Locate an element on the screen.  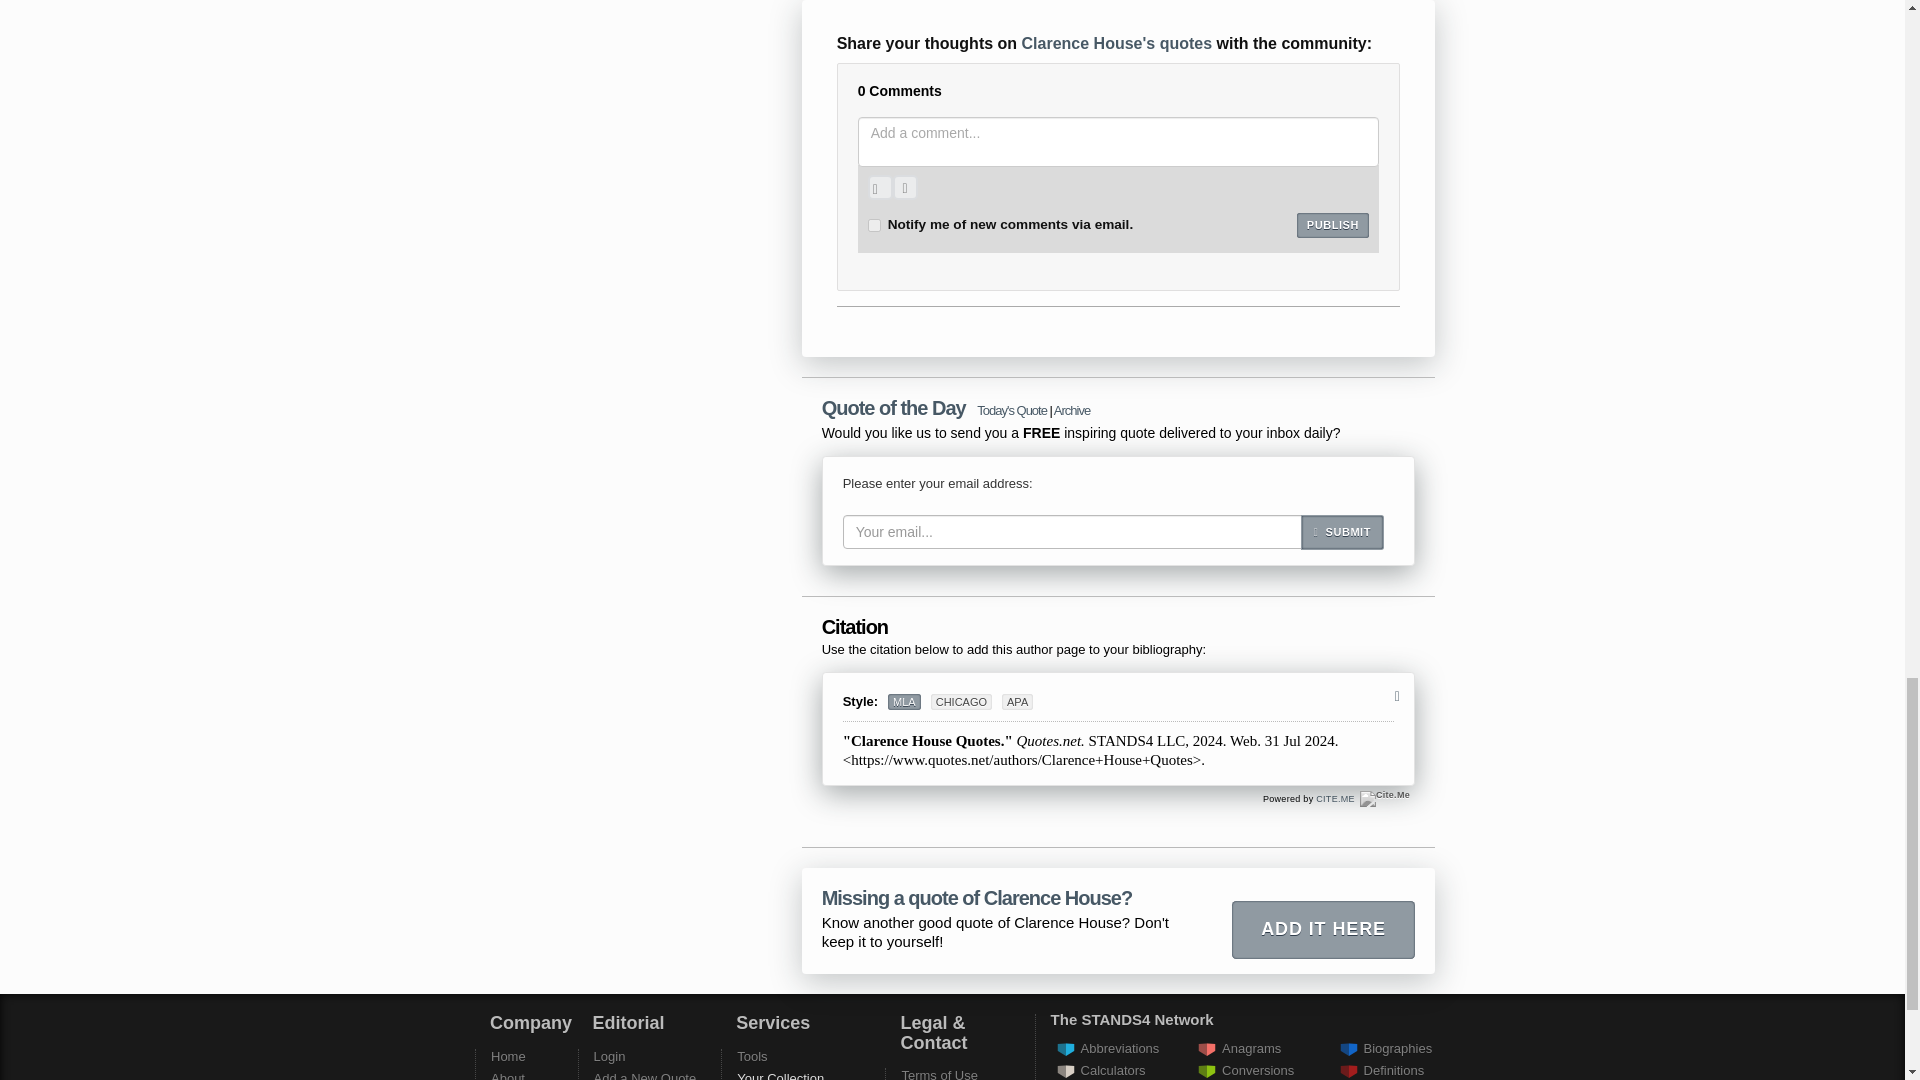
Upload an image is located at coordinates (880, 186).